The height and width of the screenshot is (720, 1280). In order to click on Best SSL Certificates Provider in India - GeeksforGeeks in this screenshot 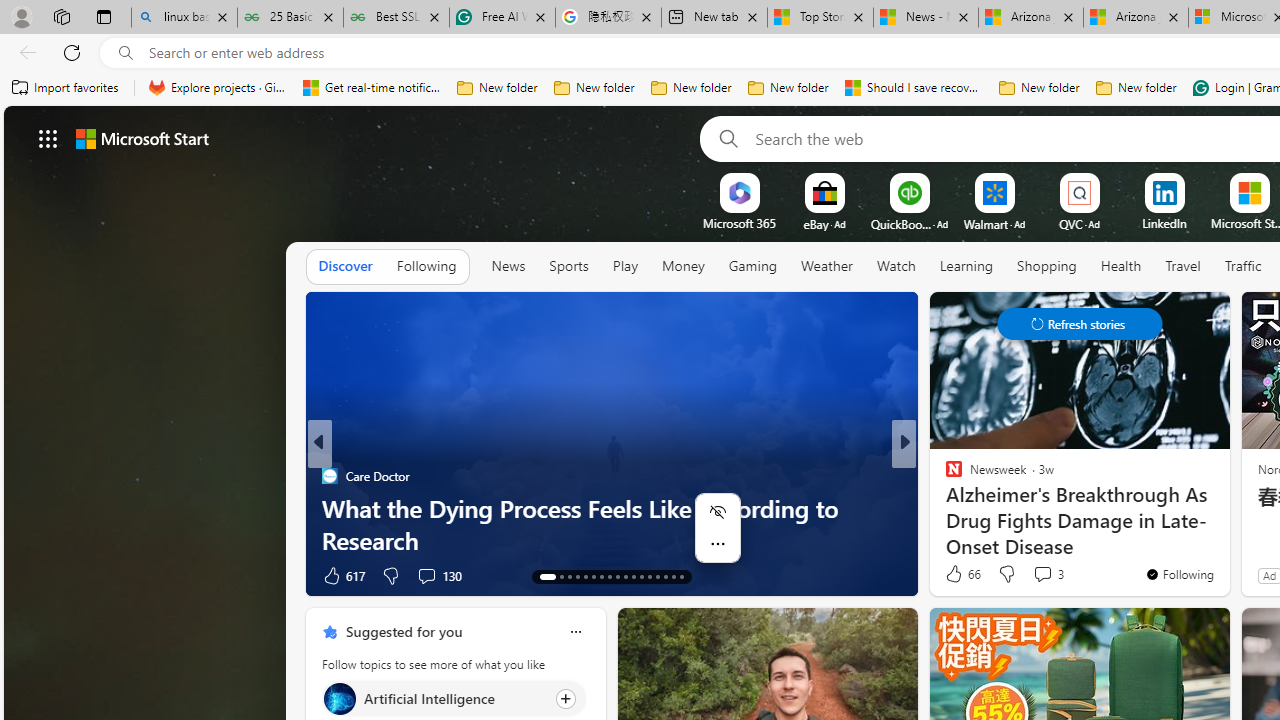, I will do `click(396, 18)`.